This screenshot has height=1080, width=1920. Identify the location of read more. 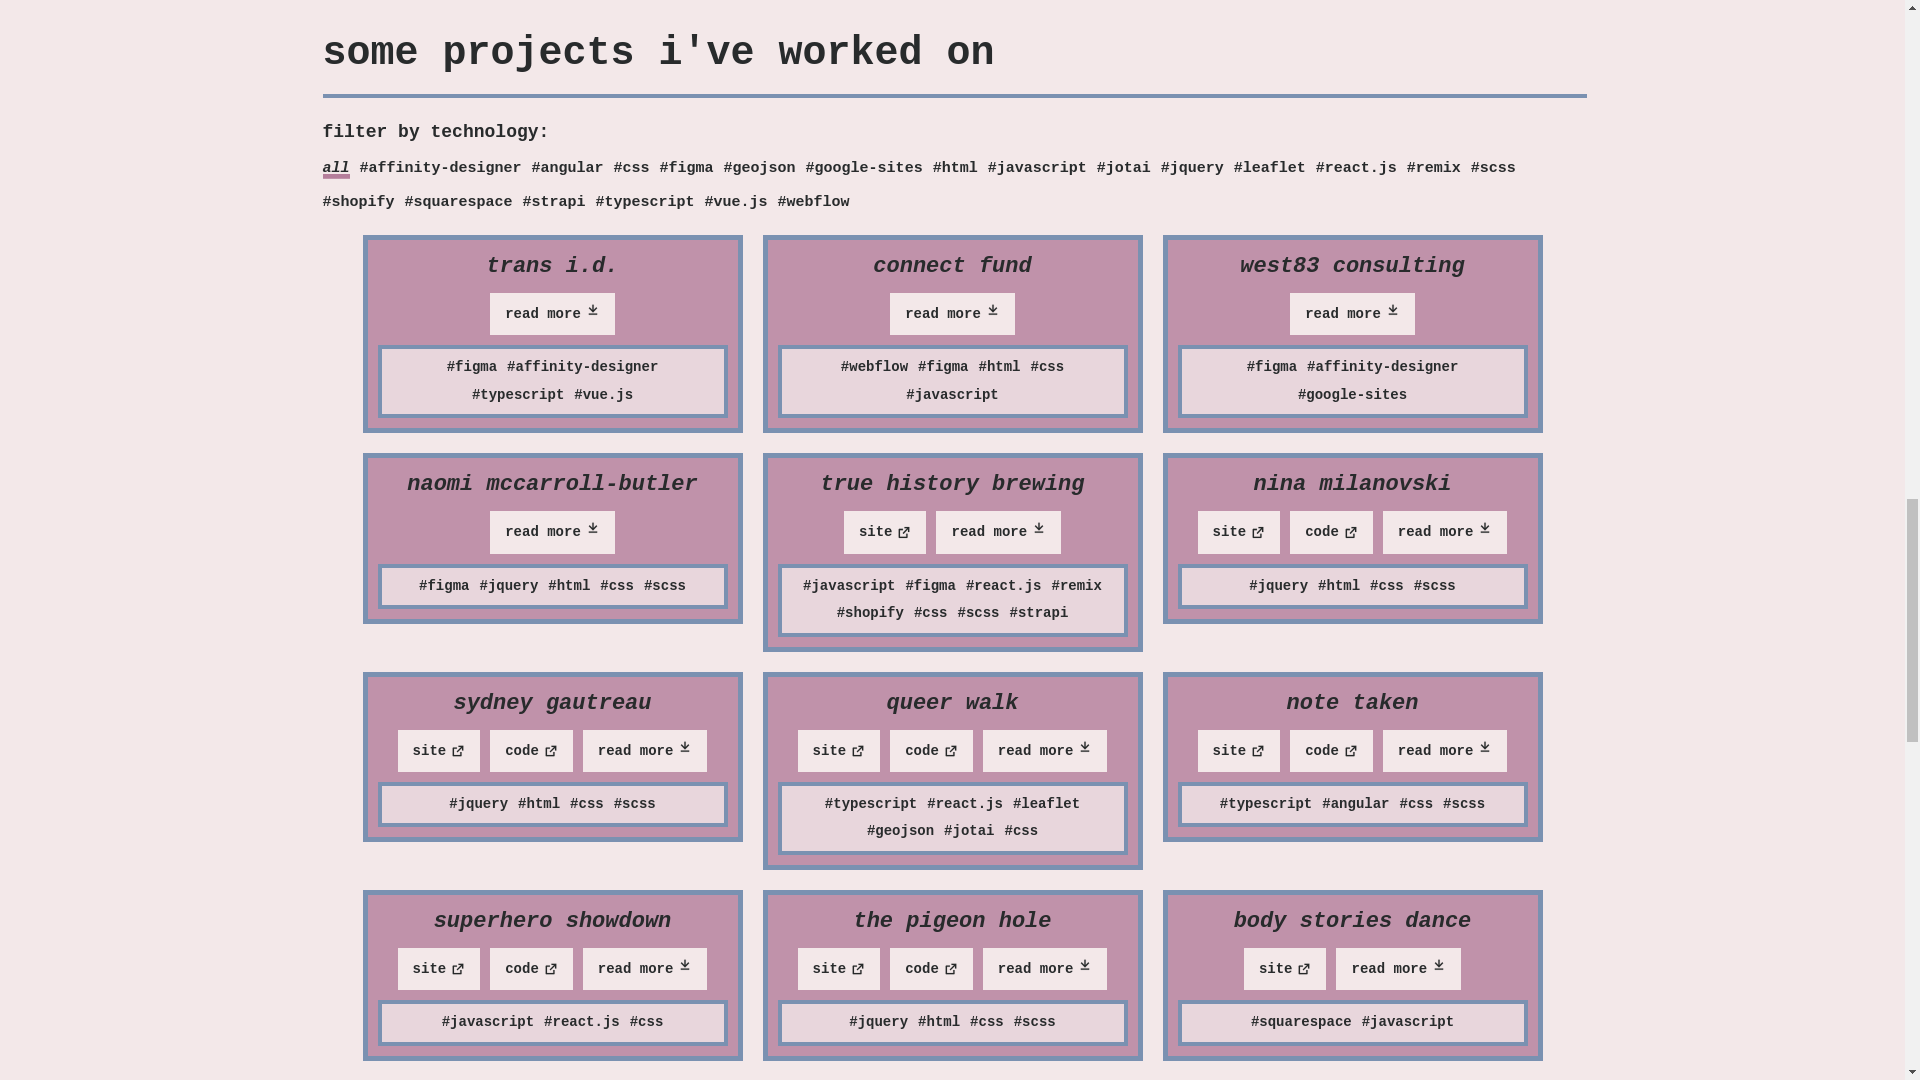
(952, 313).